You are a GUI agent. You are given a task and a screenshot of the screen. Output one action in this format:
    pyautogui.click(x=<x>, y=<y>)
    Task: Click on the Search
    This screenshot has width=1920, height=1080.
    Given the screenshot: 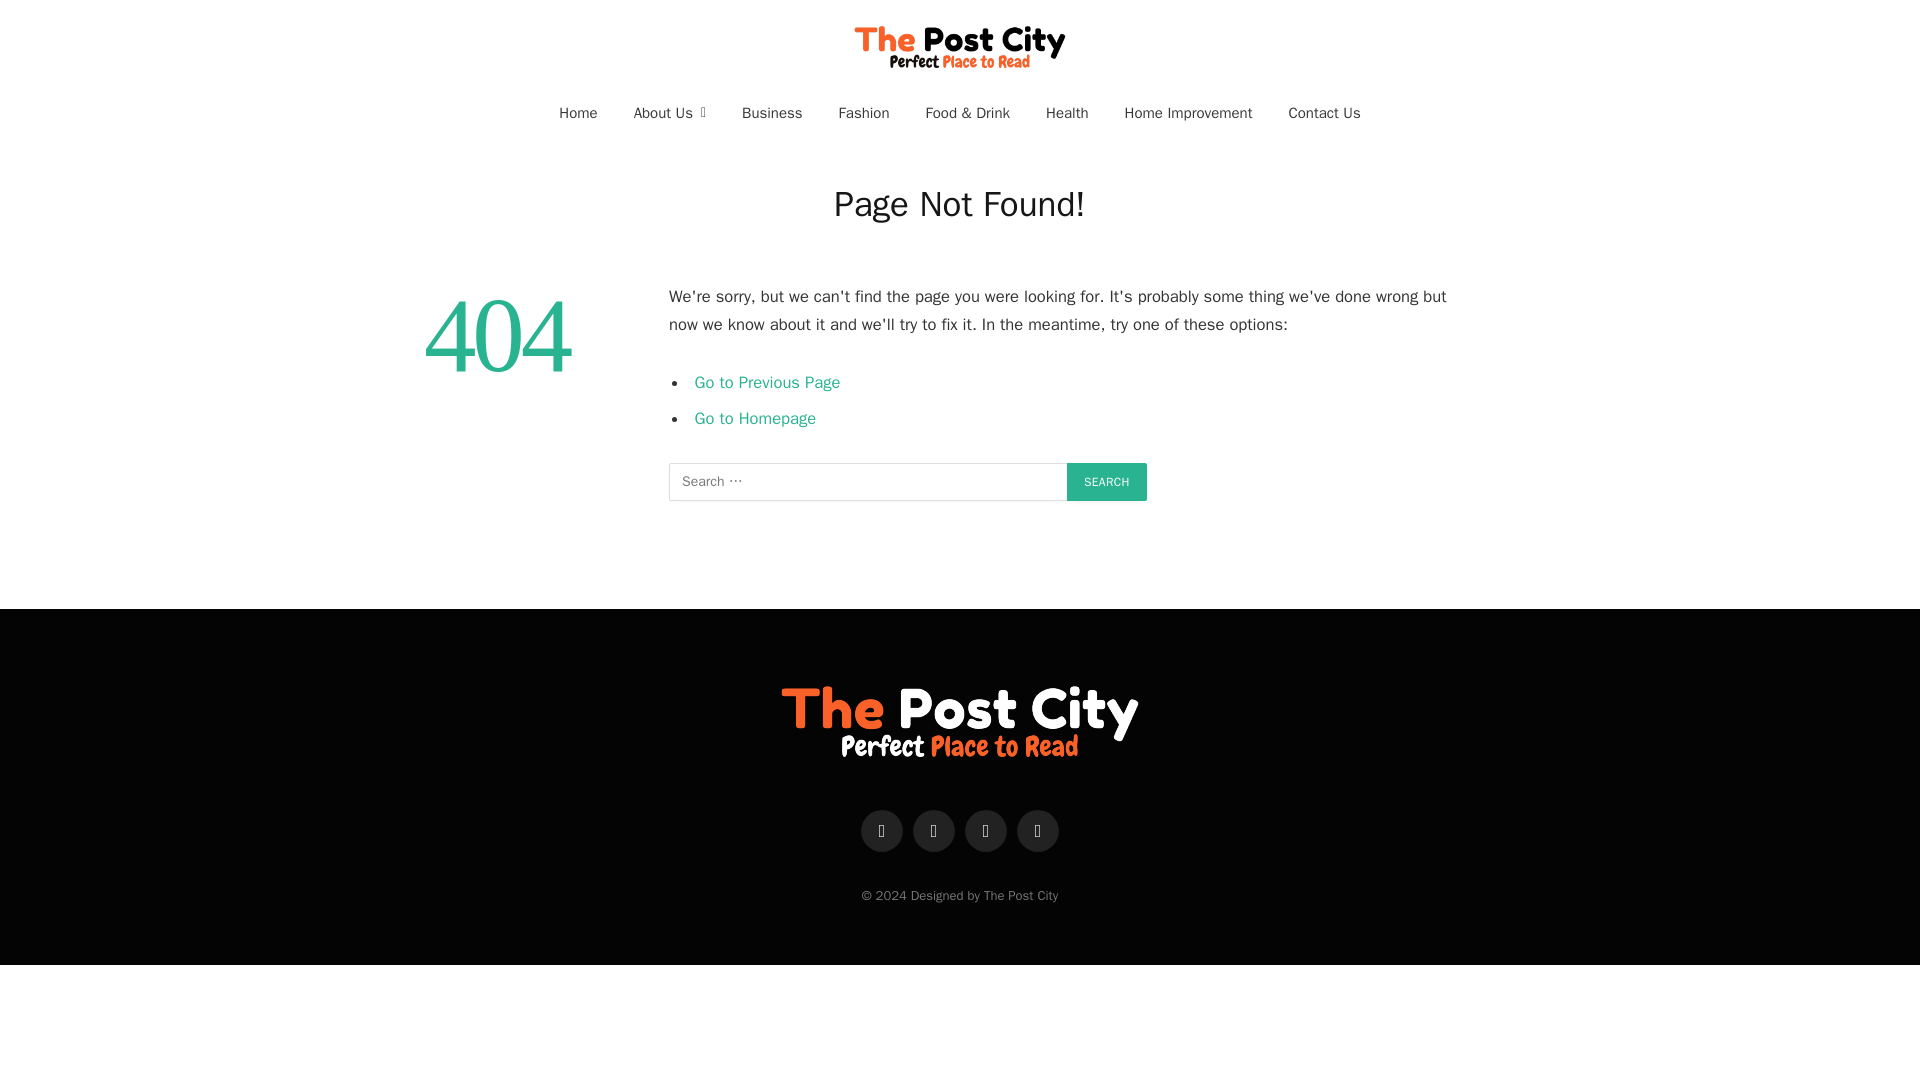 What is the action you would take?
    pyautogui.click(x=1106, y=482)
    